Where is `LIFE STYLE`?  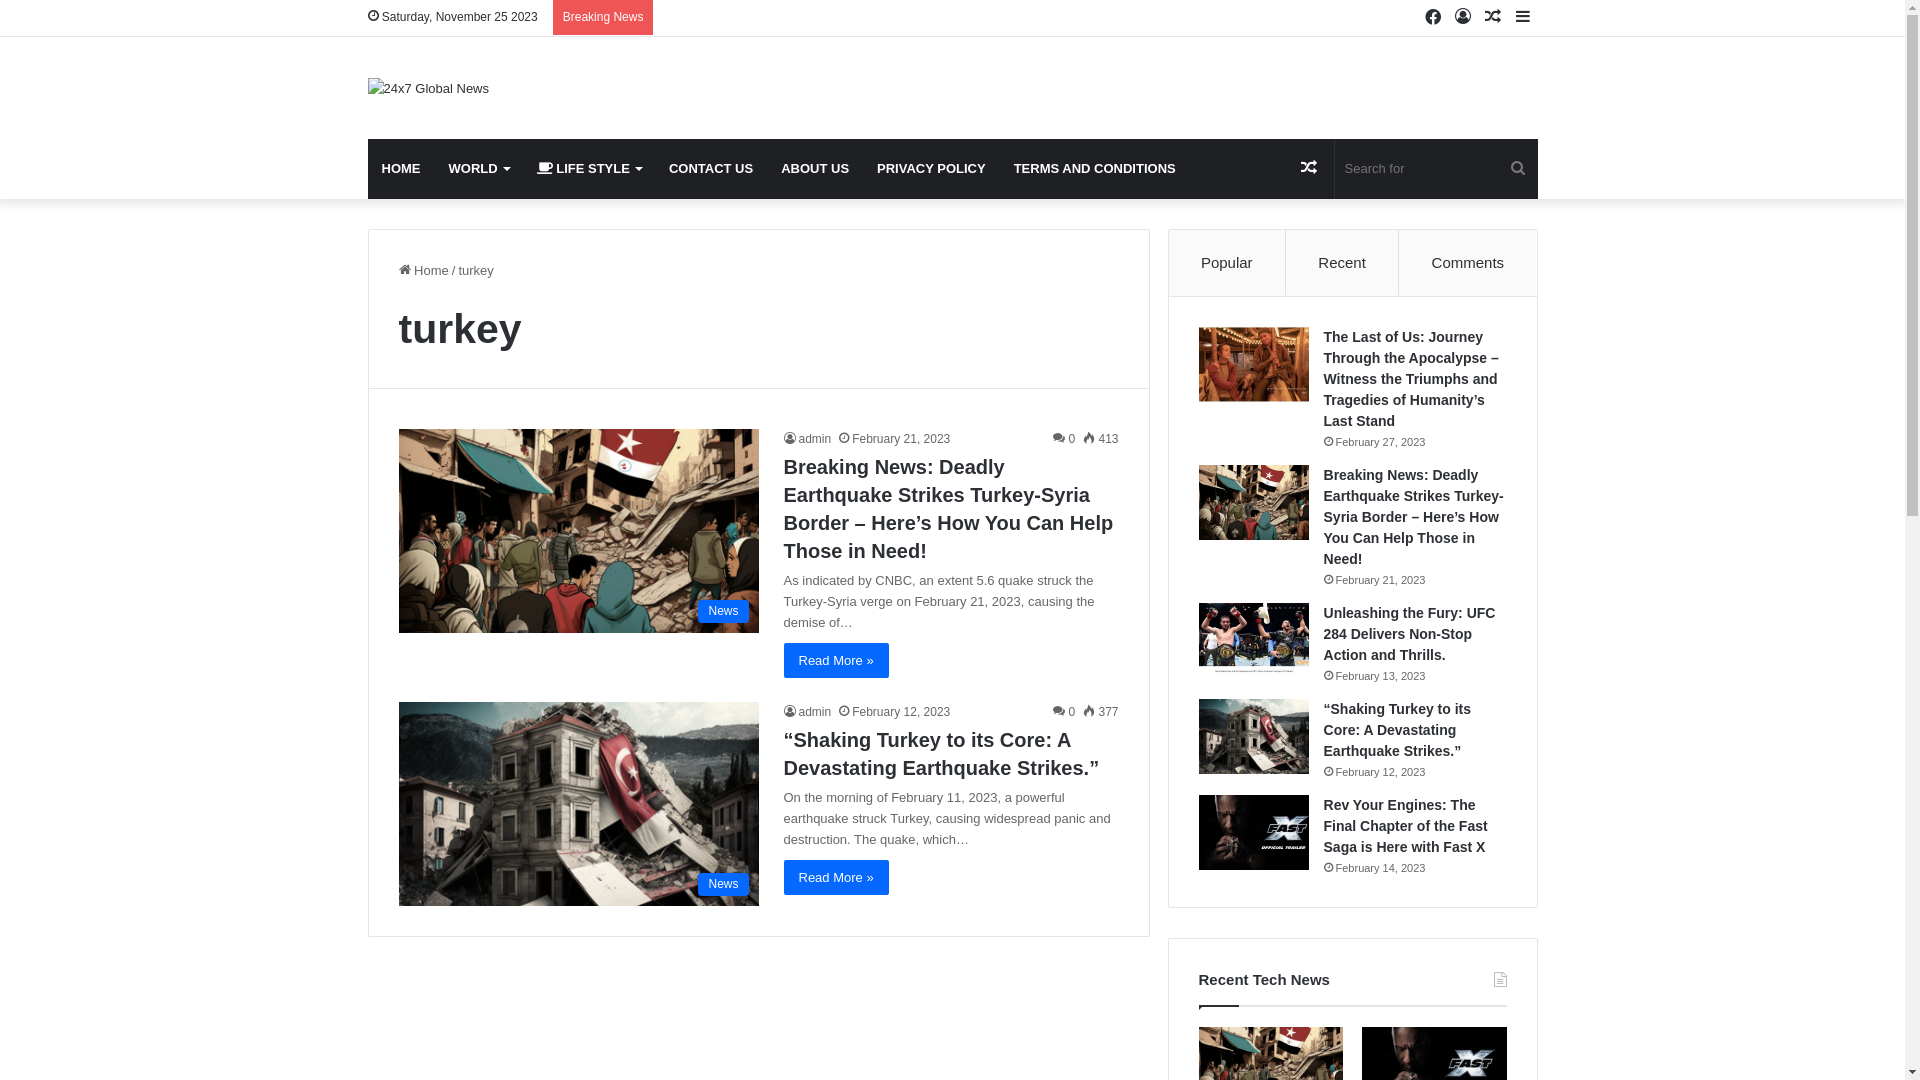
LIFE STYLE is located at coordinates (589, 169).